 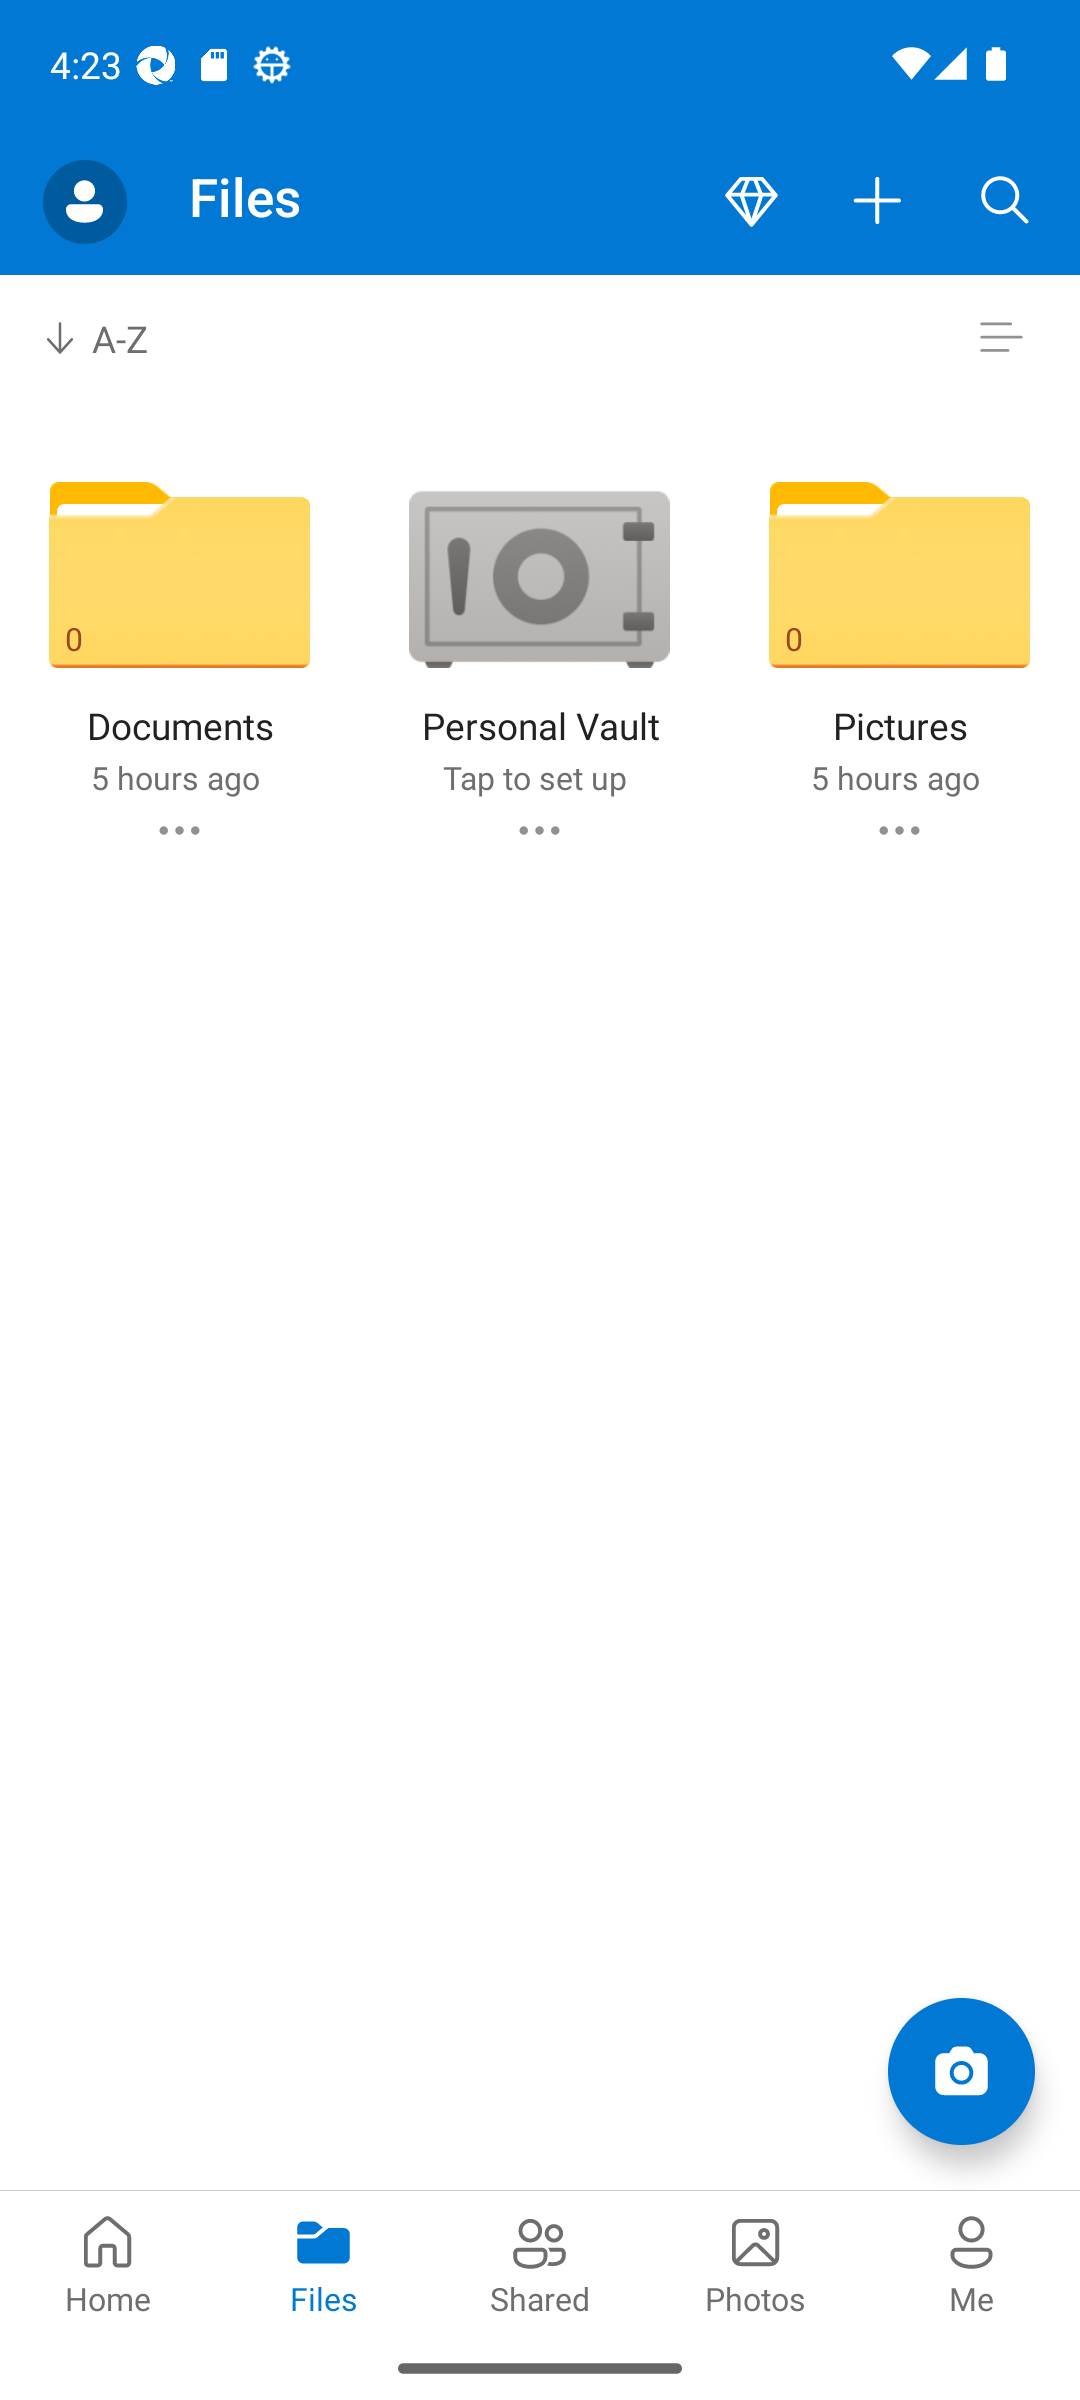 I want to click on Tap to set up, so click(x=534, y=778).